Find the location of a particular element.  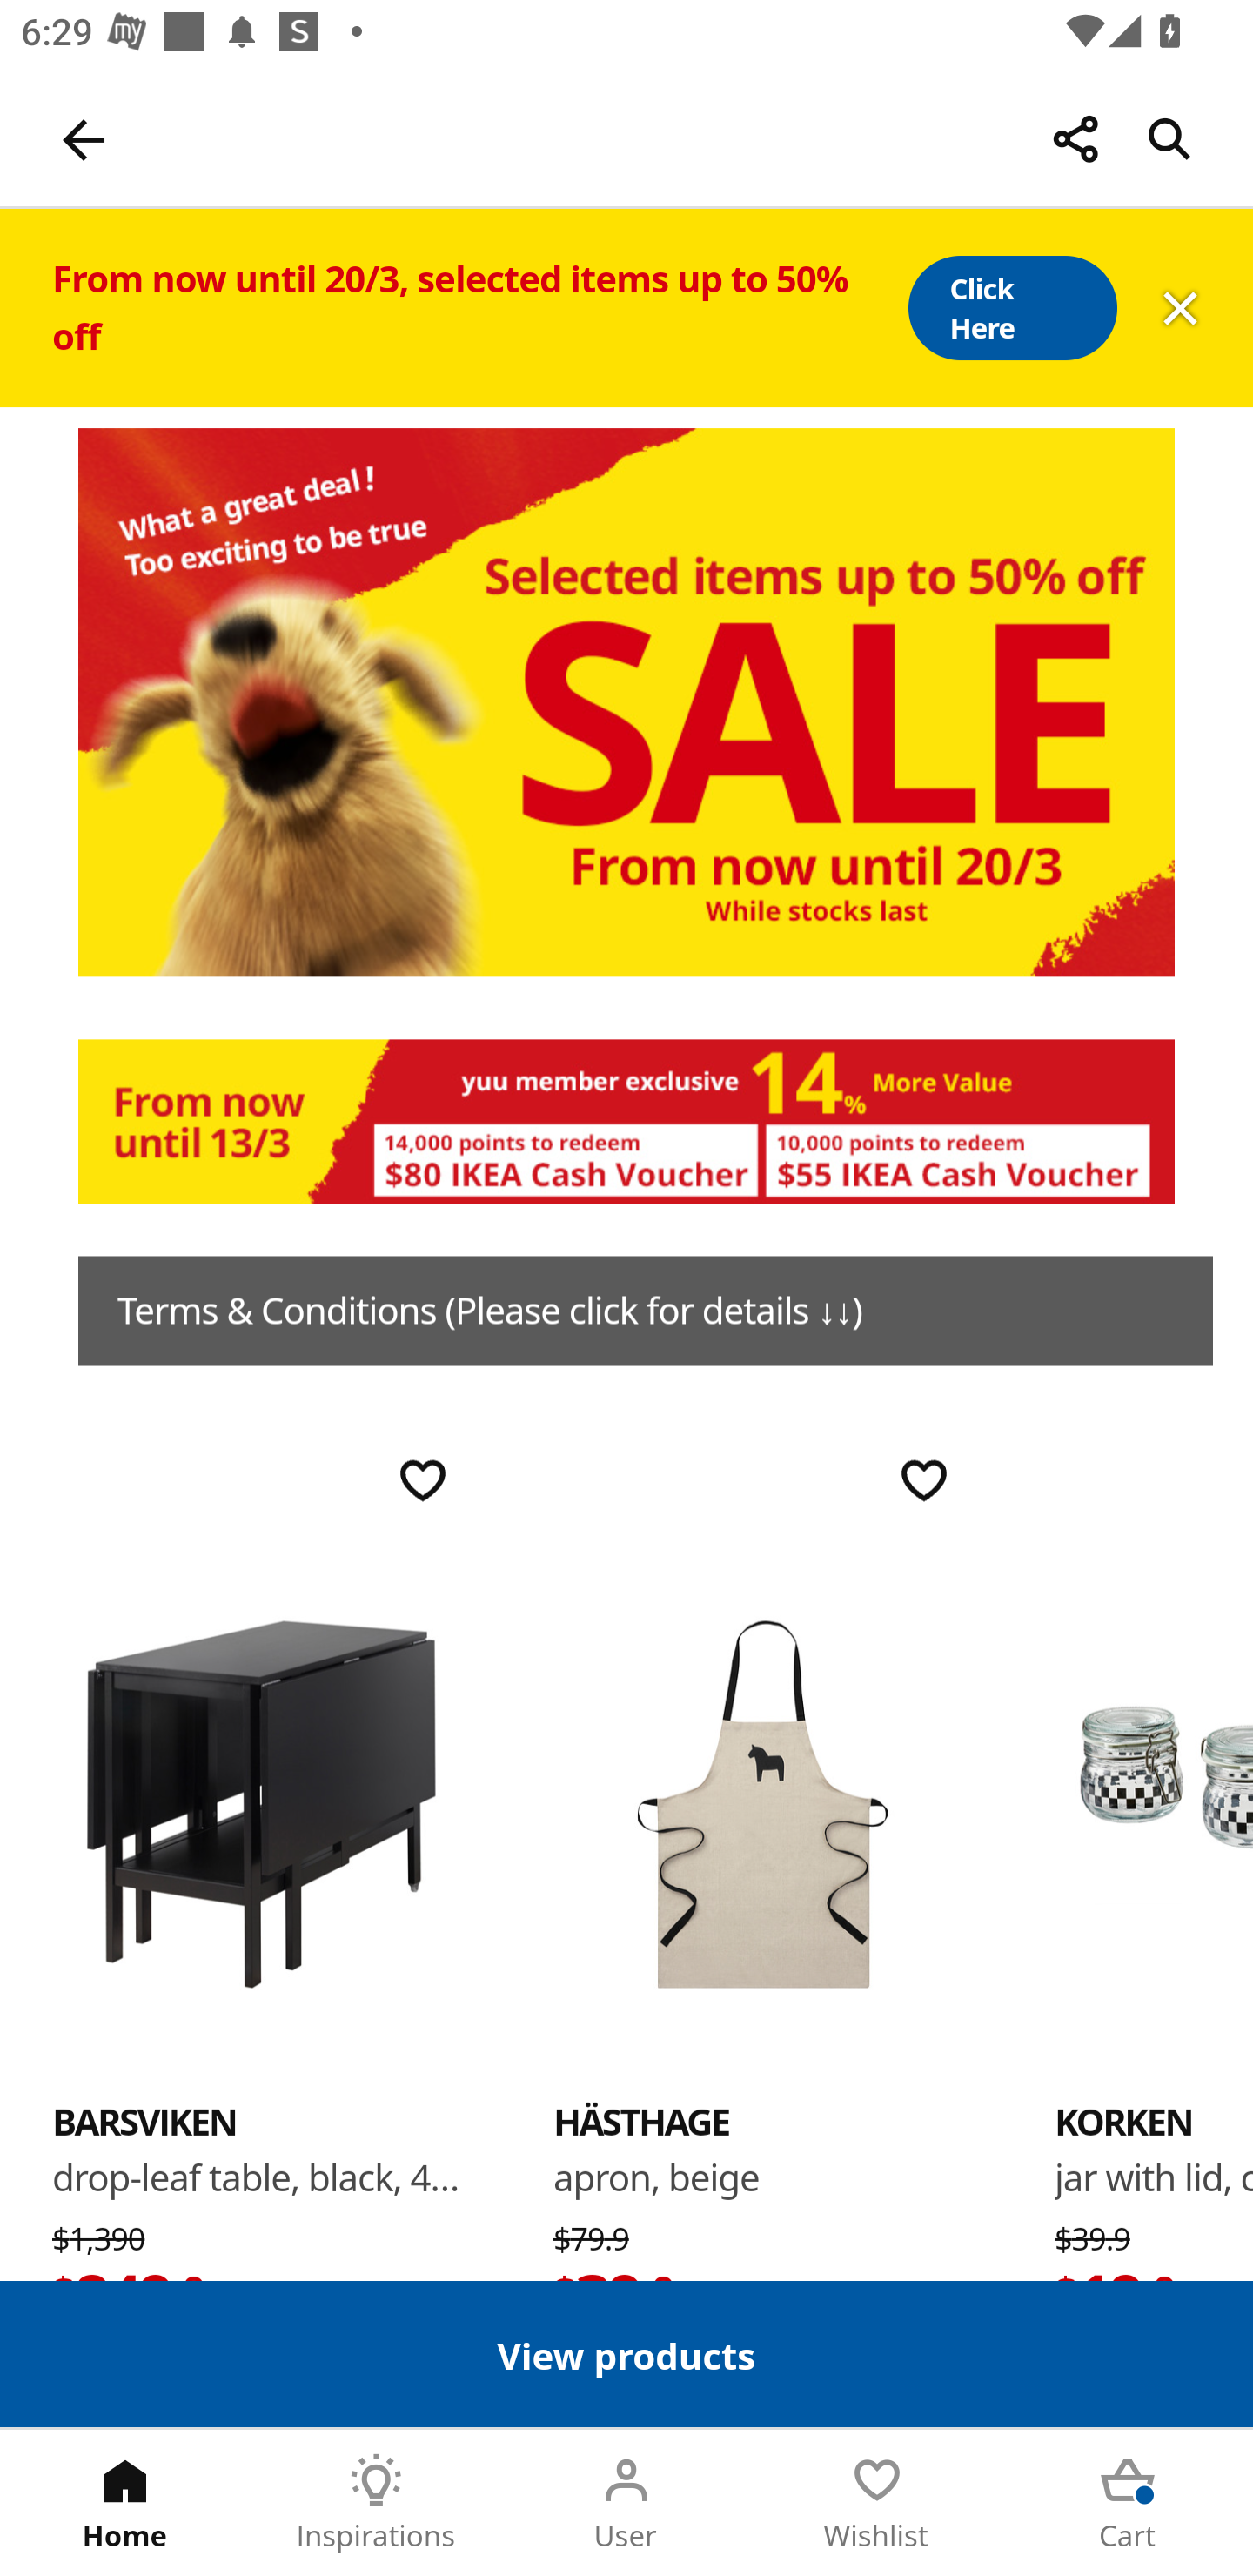

Click Here is located at coordinates (1011, 308).